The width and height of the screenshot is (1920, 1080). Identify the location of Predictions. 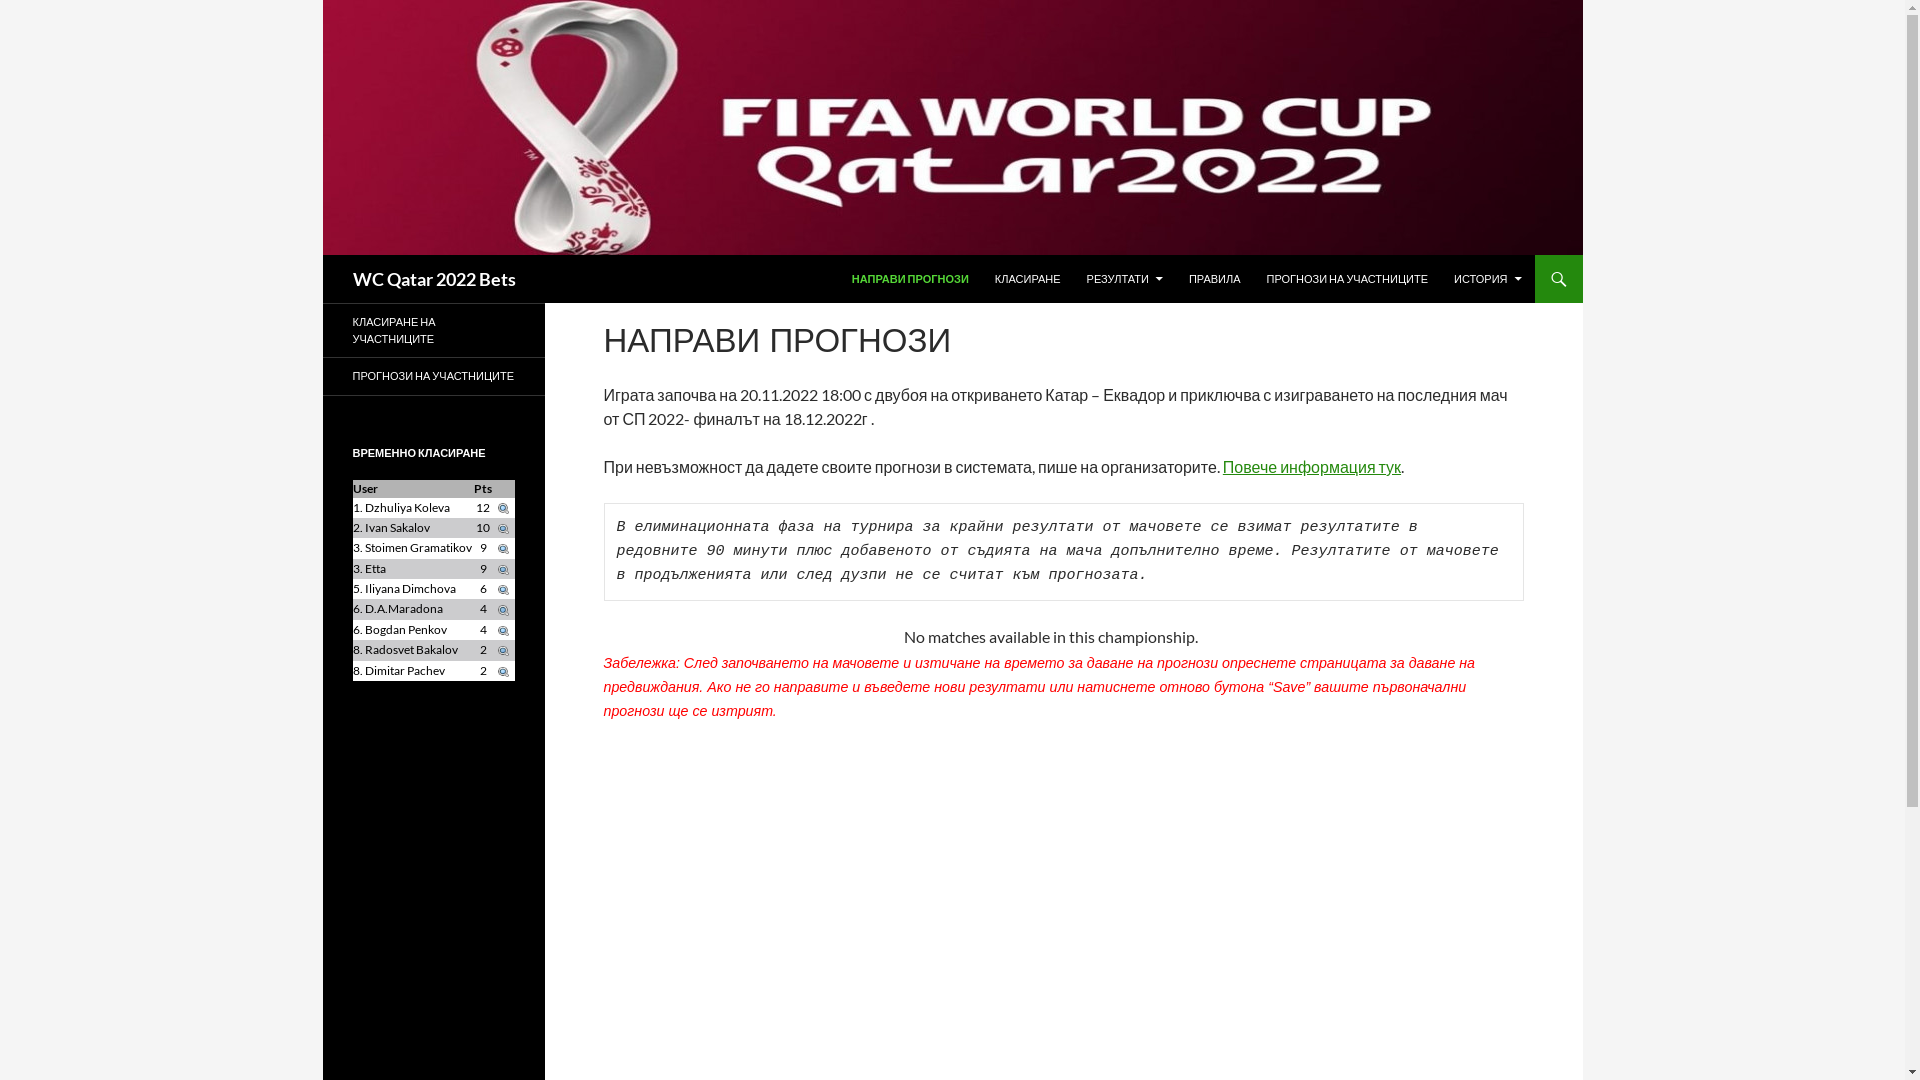
(503, 650).